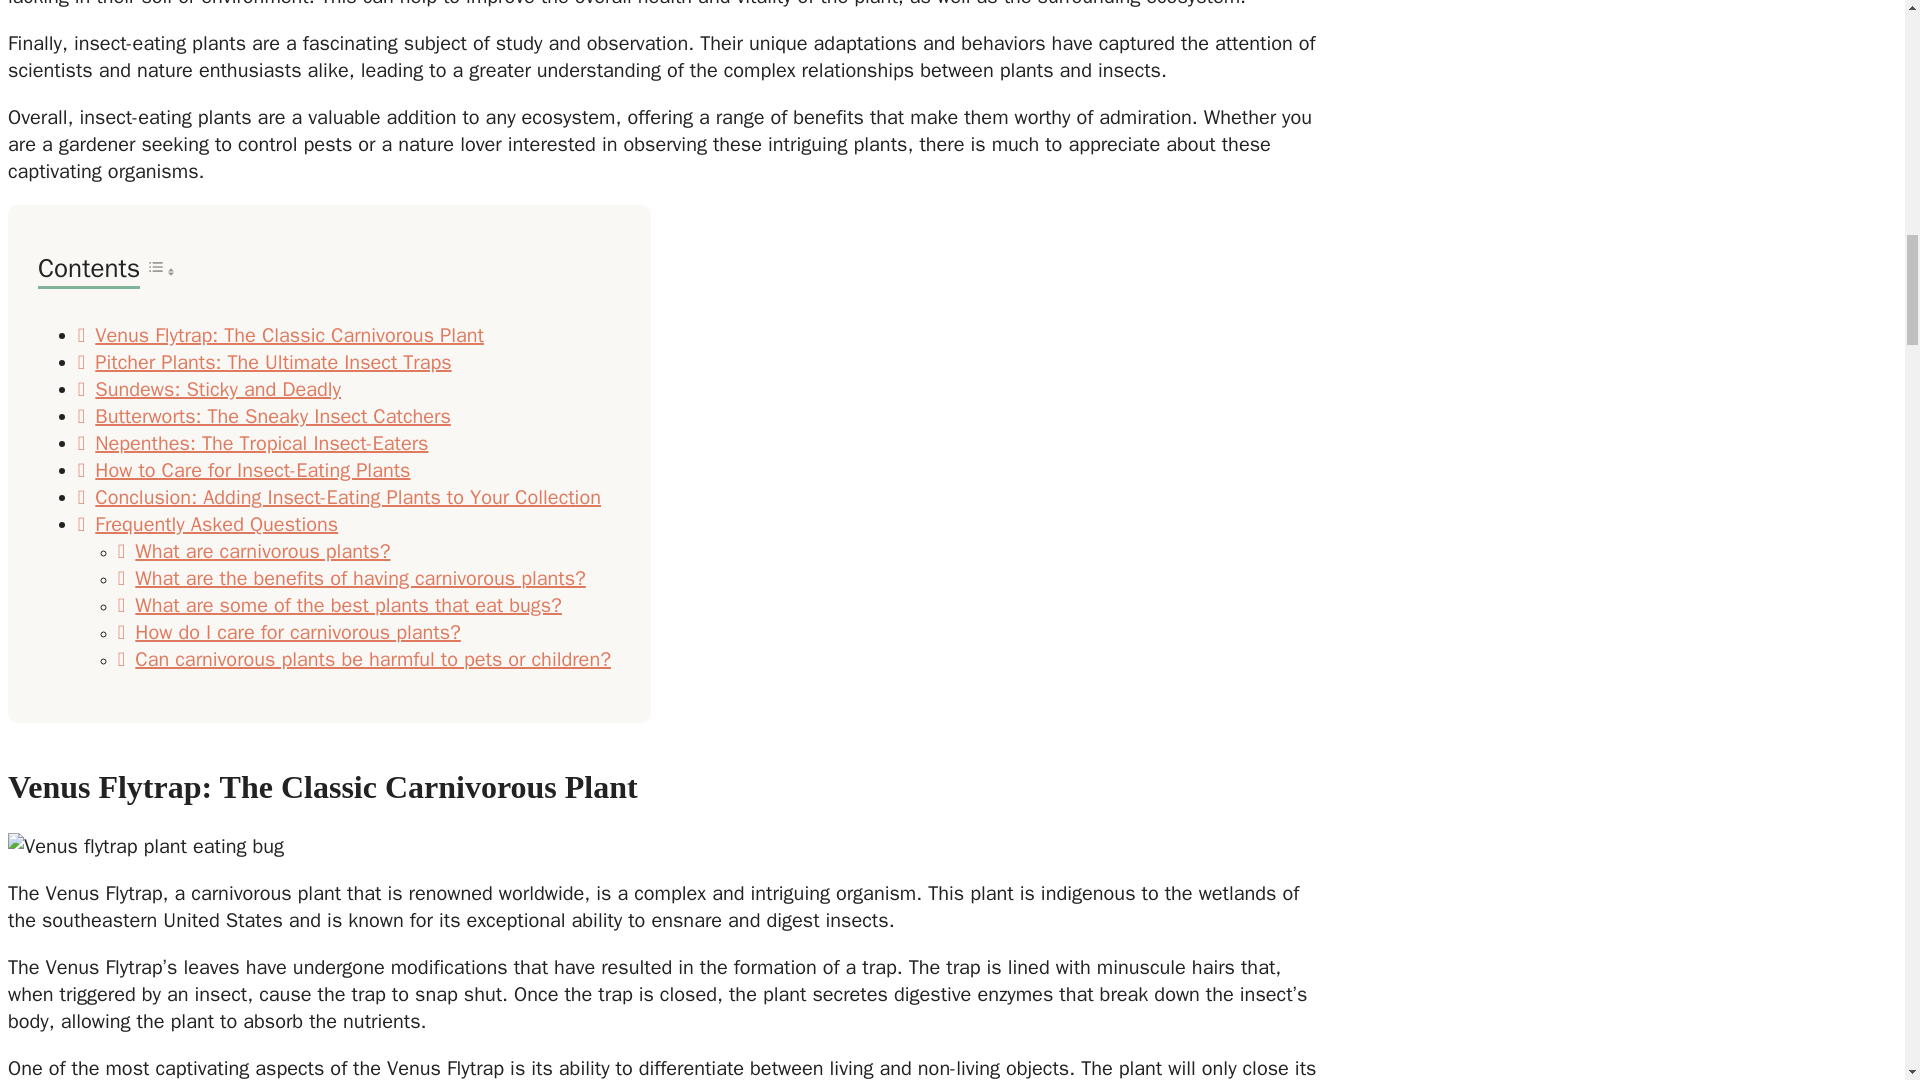 This screenshot has height=1080, width=1920. Describe the element at coordinates (262, 550) in the screenshot. I see `What are carnivorous plants?` at that location.